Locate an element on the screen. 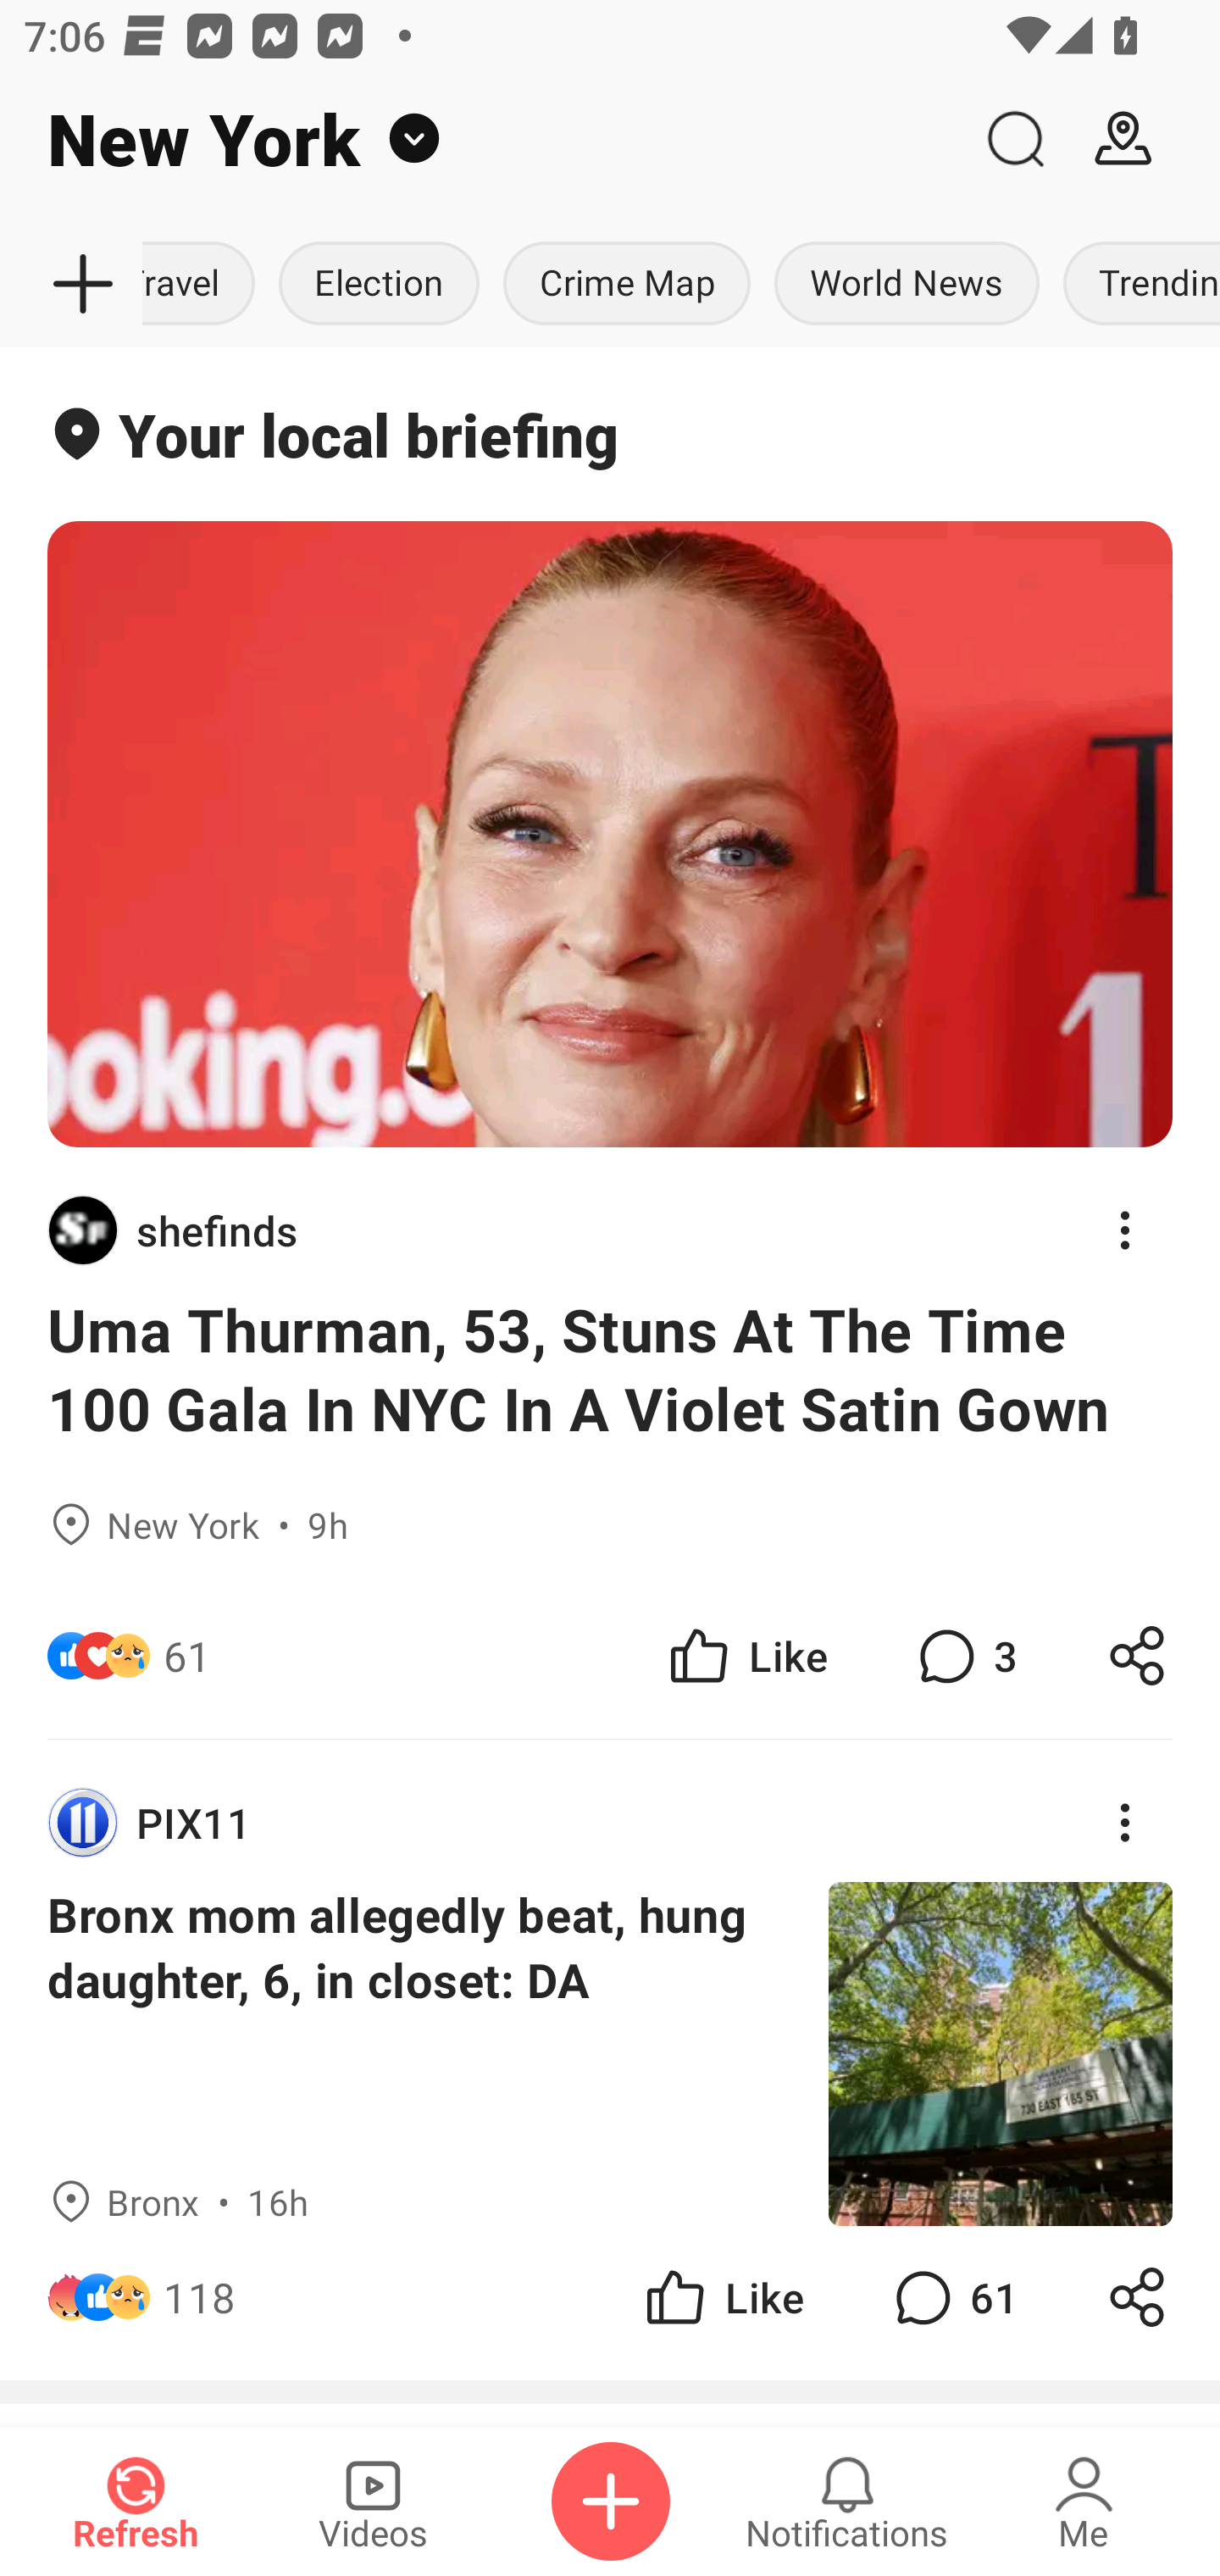 This screenshot has width=1220, height=2576. Like is located at coordinates (746, 1654).